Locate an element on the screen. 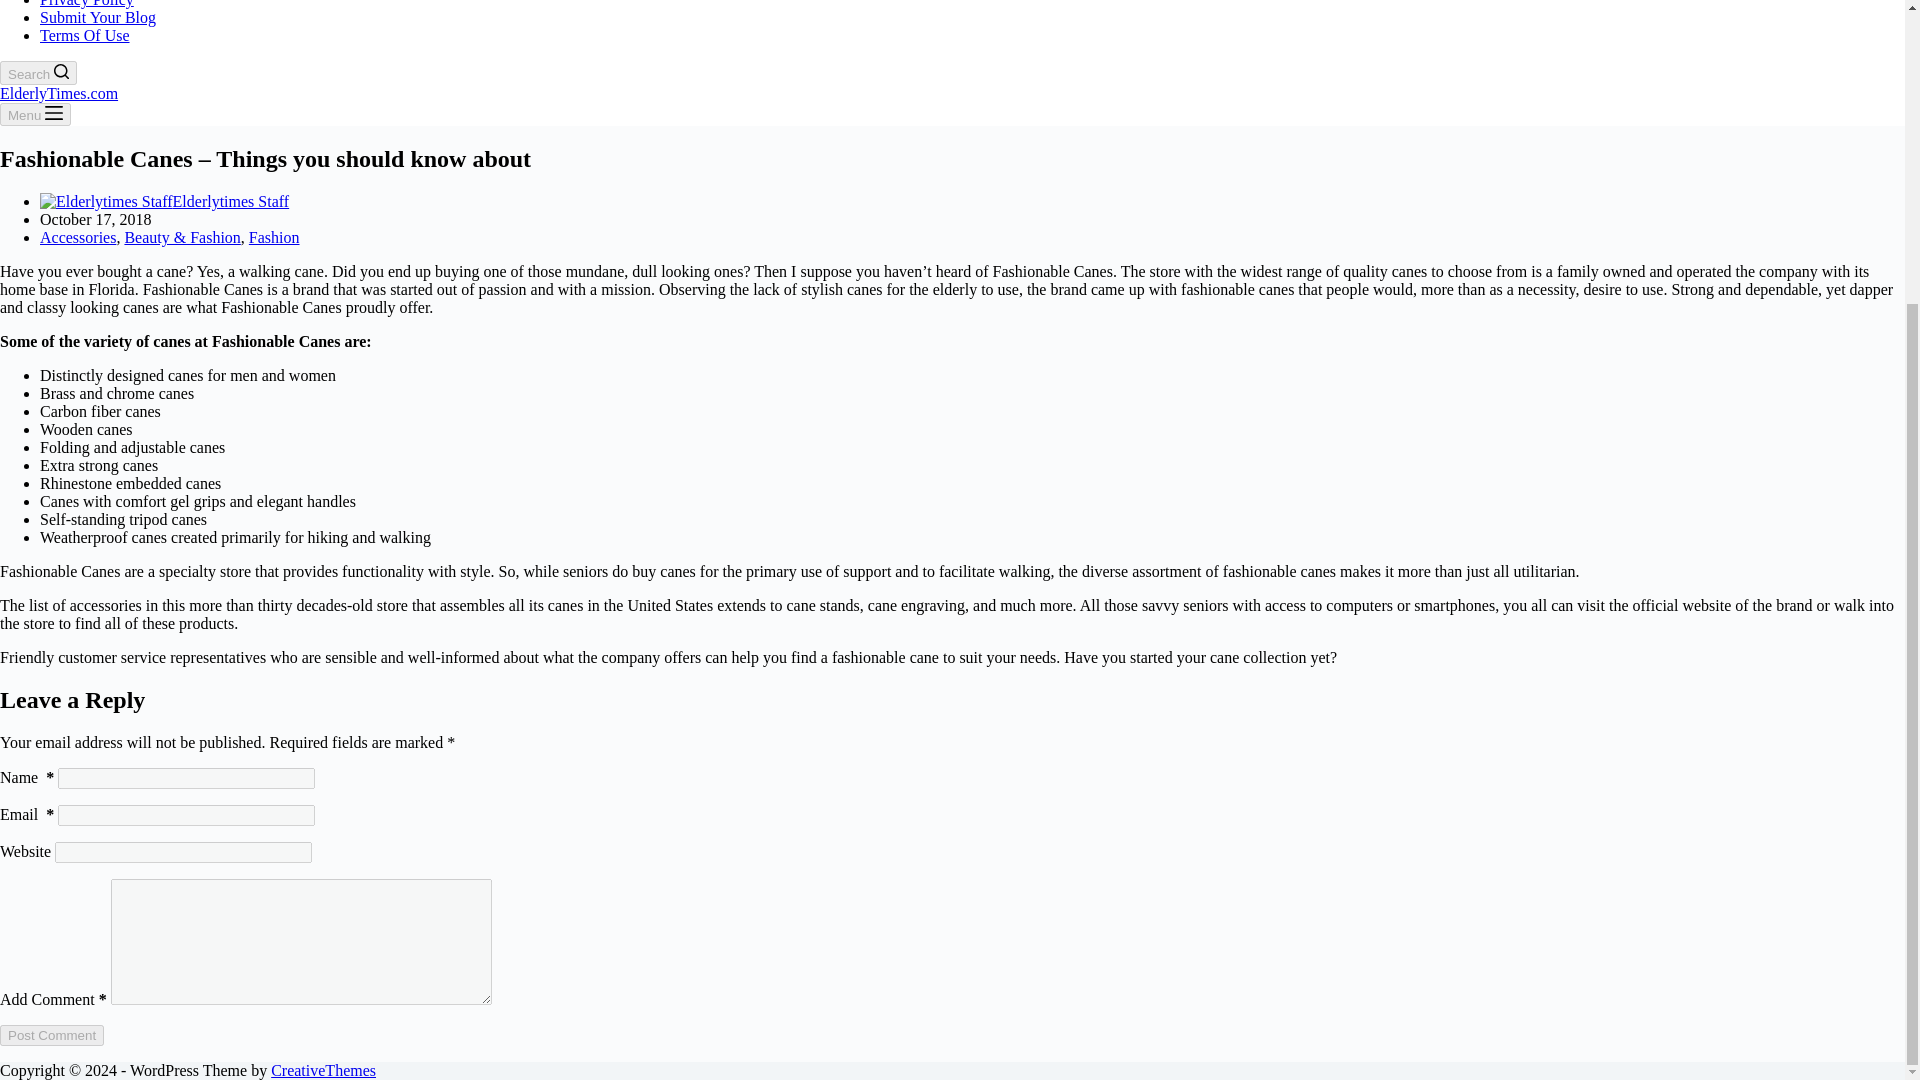 The height and width of the screenshot is (1080, 1920). Accessories is located at coordinates (78, 237).